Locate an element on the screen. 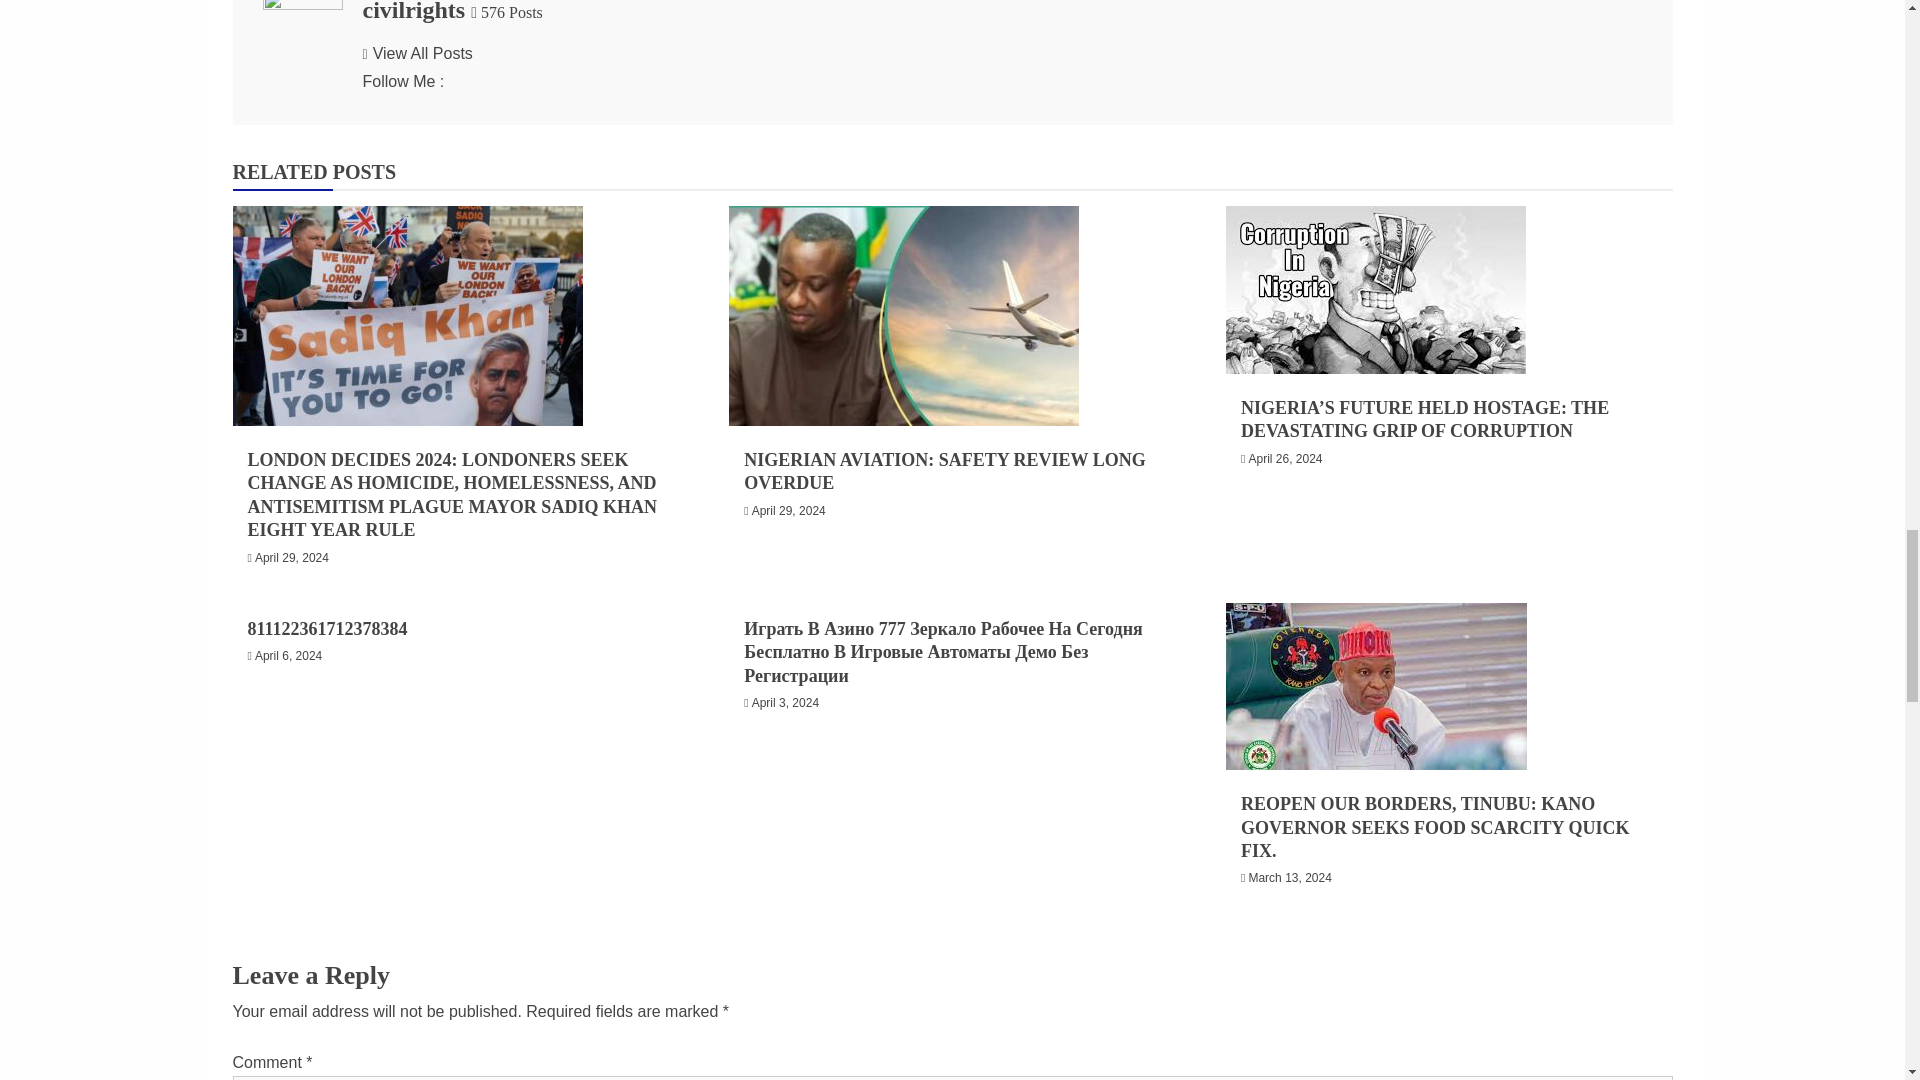  Posts by civilrights is located at coordinates (413, 11).